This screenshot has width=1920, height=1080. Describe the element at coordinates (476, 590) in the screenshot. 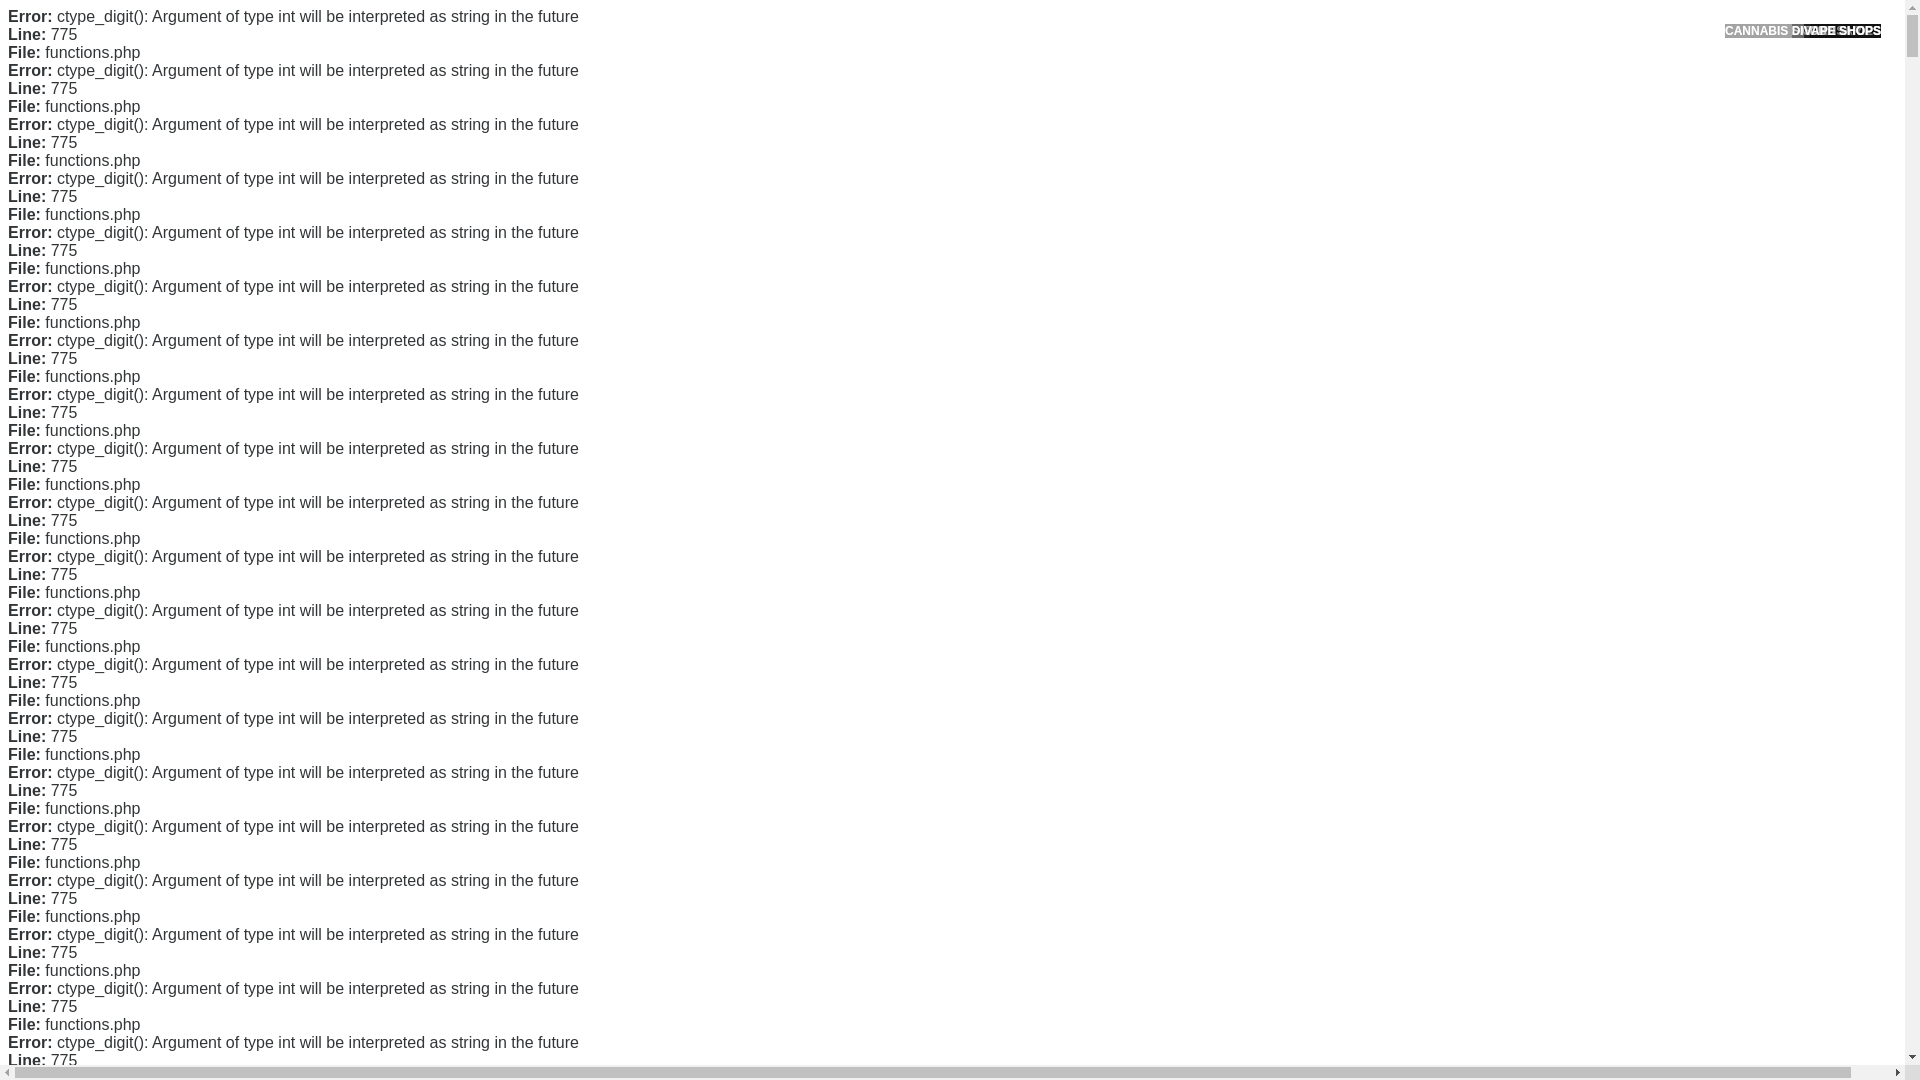

I see `find out here` at that location.